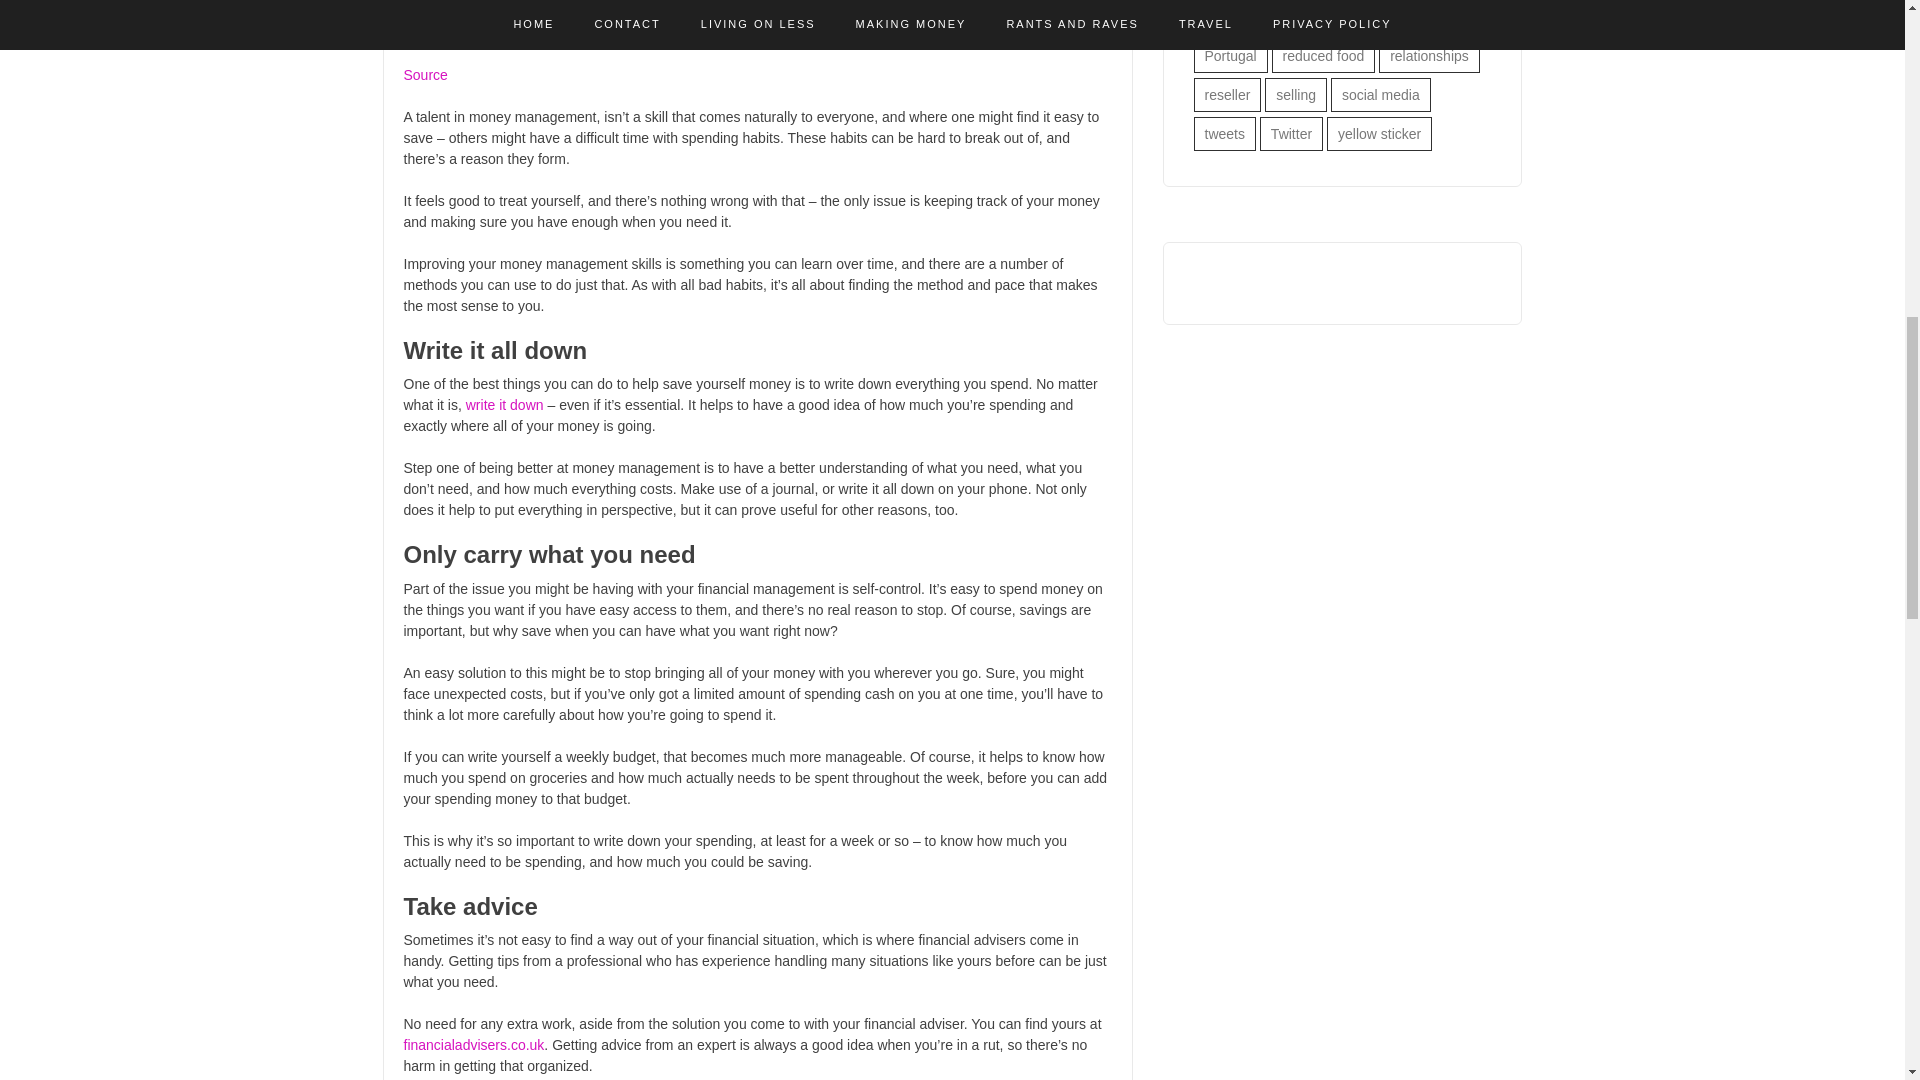  What do you see at coordinates (425, 74) in the screenshot?
I see `Source` at bounding box center [425, 74].